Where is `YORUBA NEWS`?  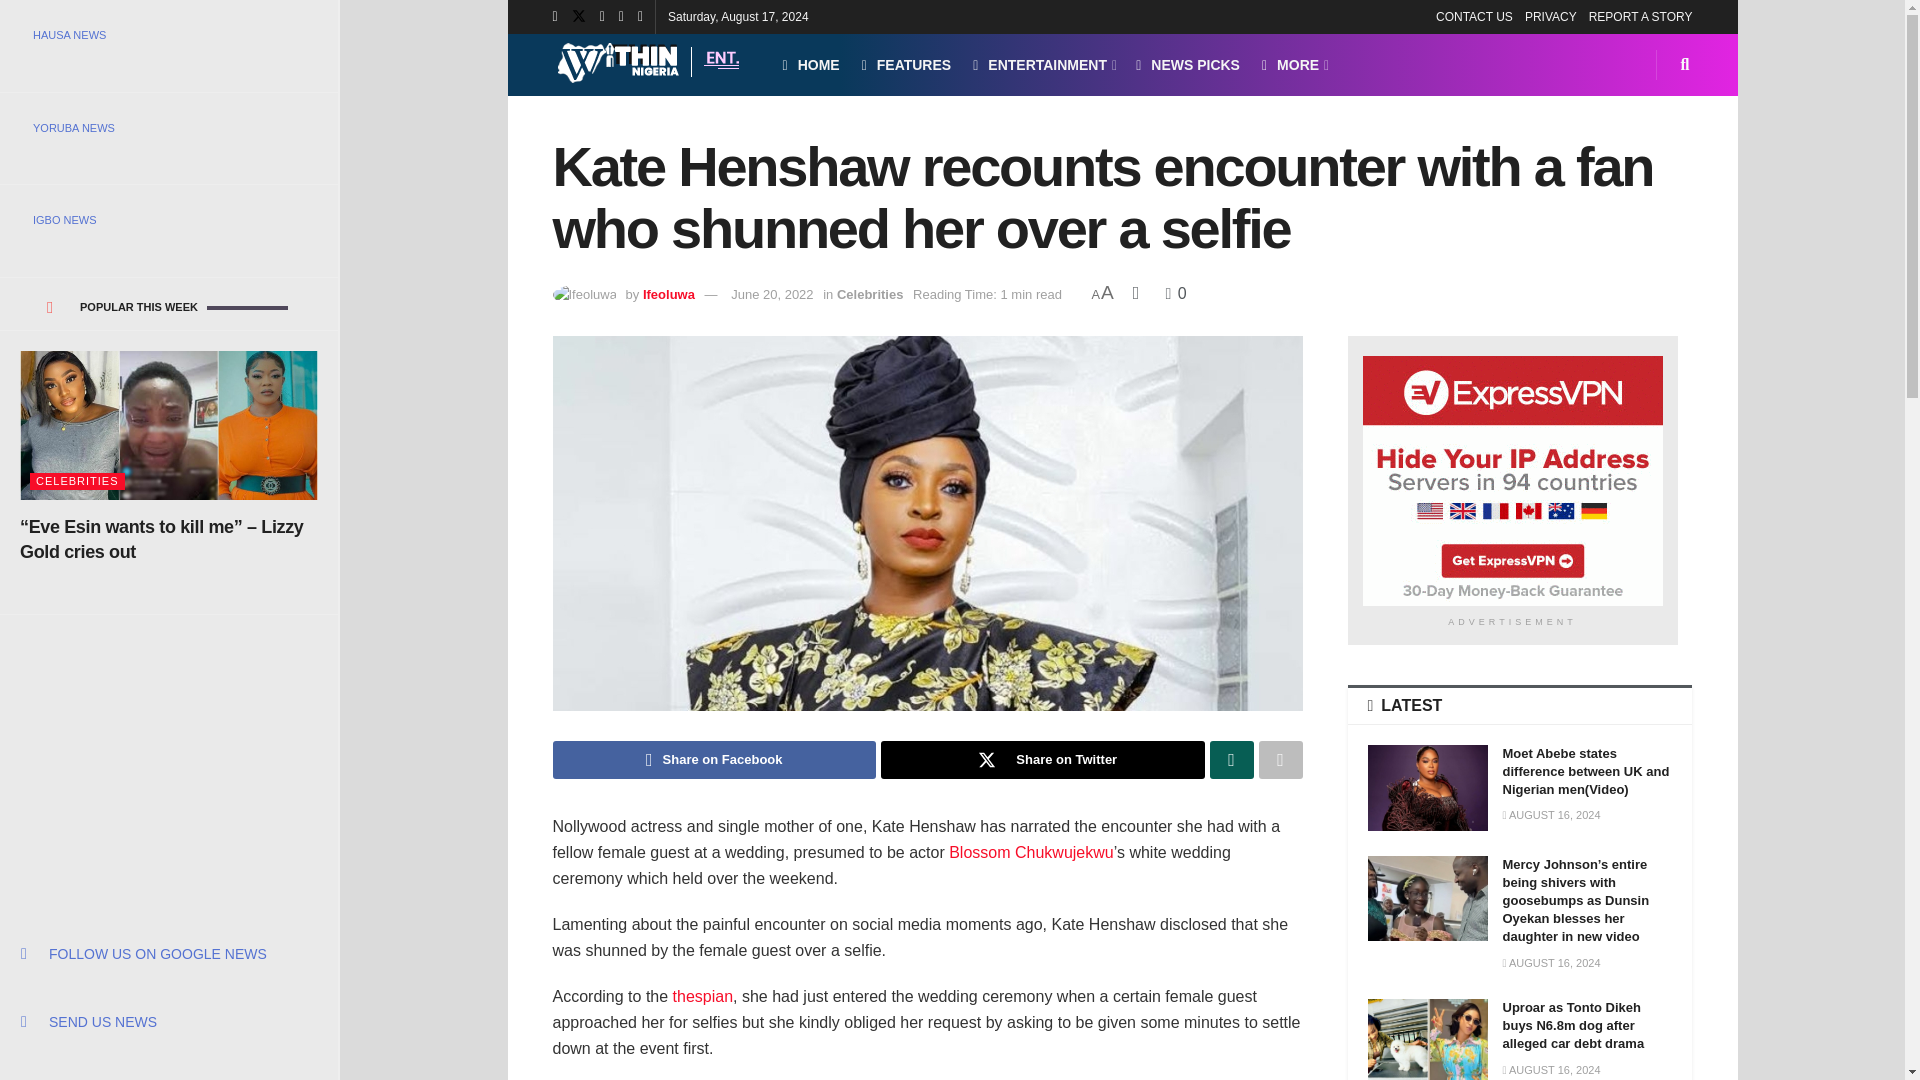 YORUBA NEWS is located at coordinates (168, 128).